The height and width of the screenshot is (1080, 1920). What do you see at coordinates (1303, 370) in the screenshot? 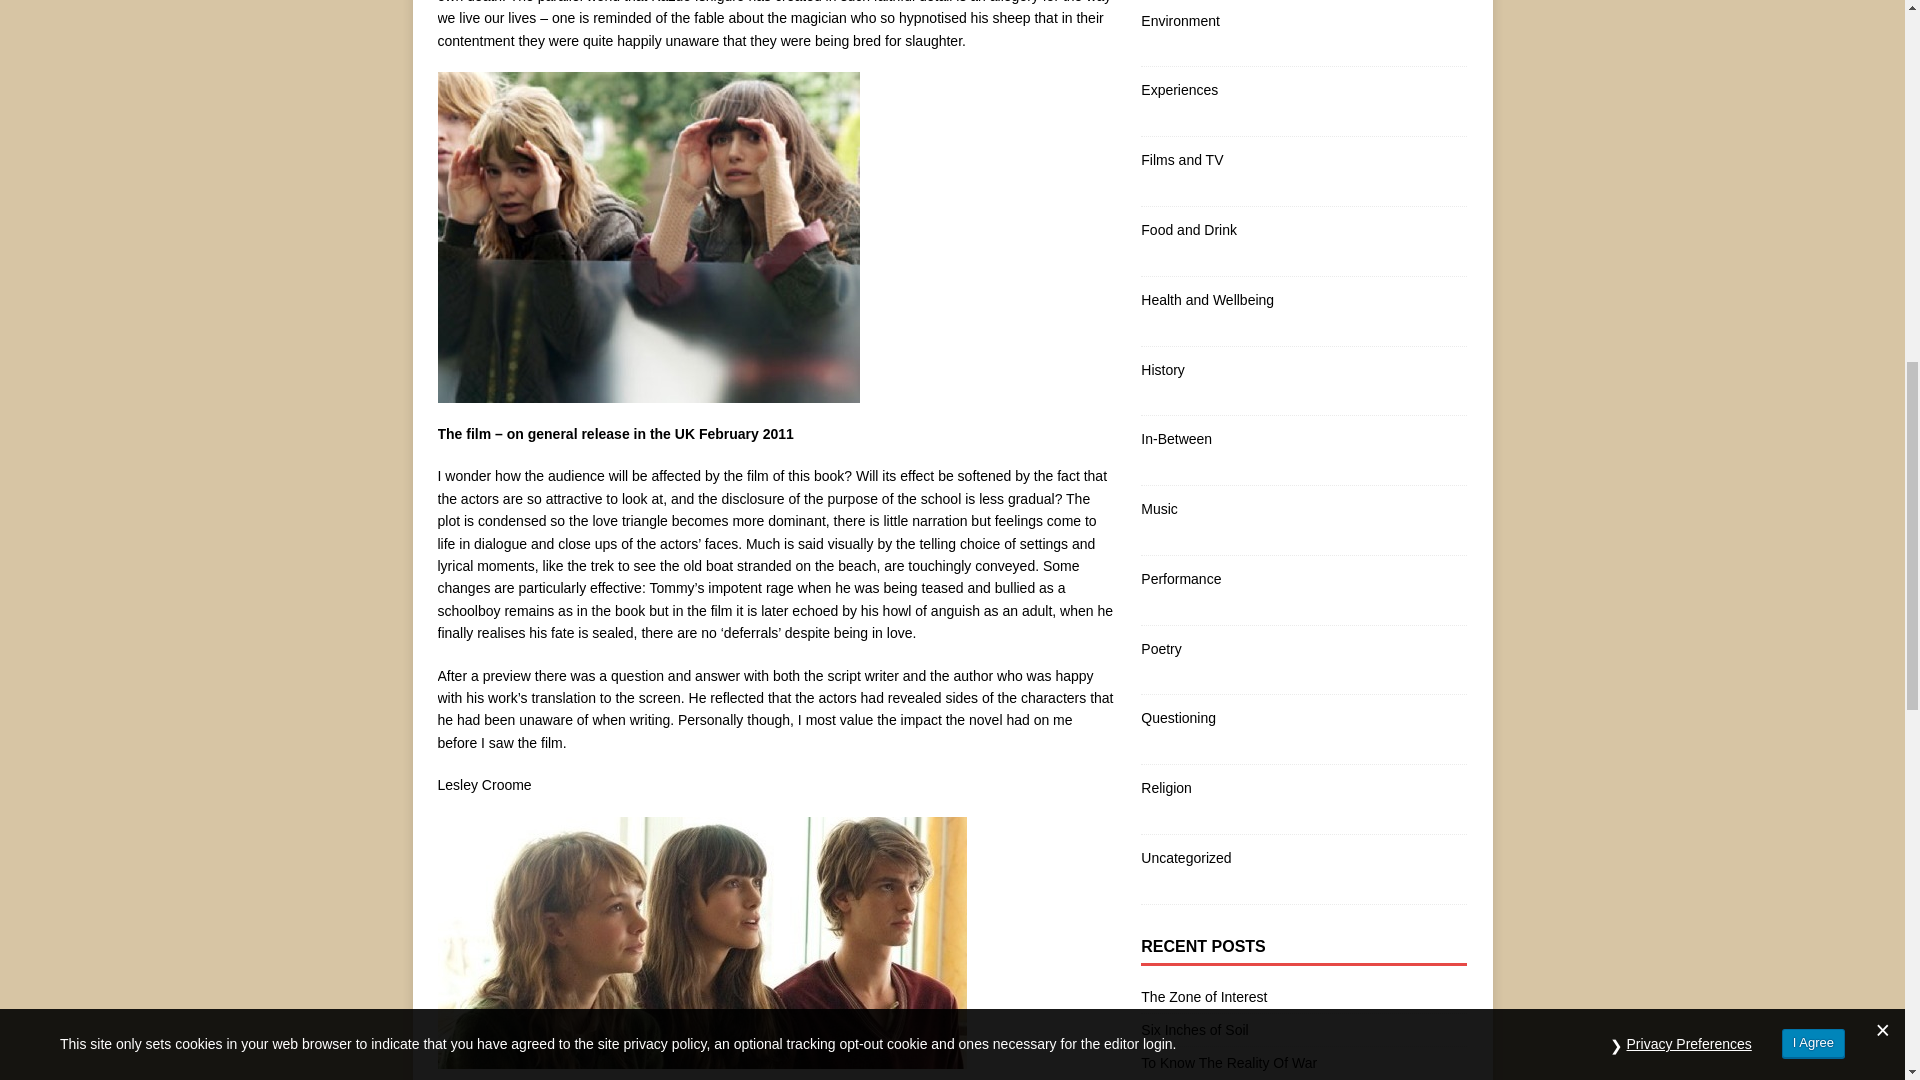
I see `History` at bounding box center [1303, 370].